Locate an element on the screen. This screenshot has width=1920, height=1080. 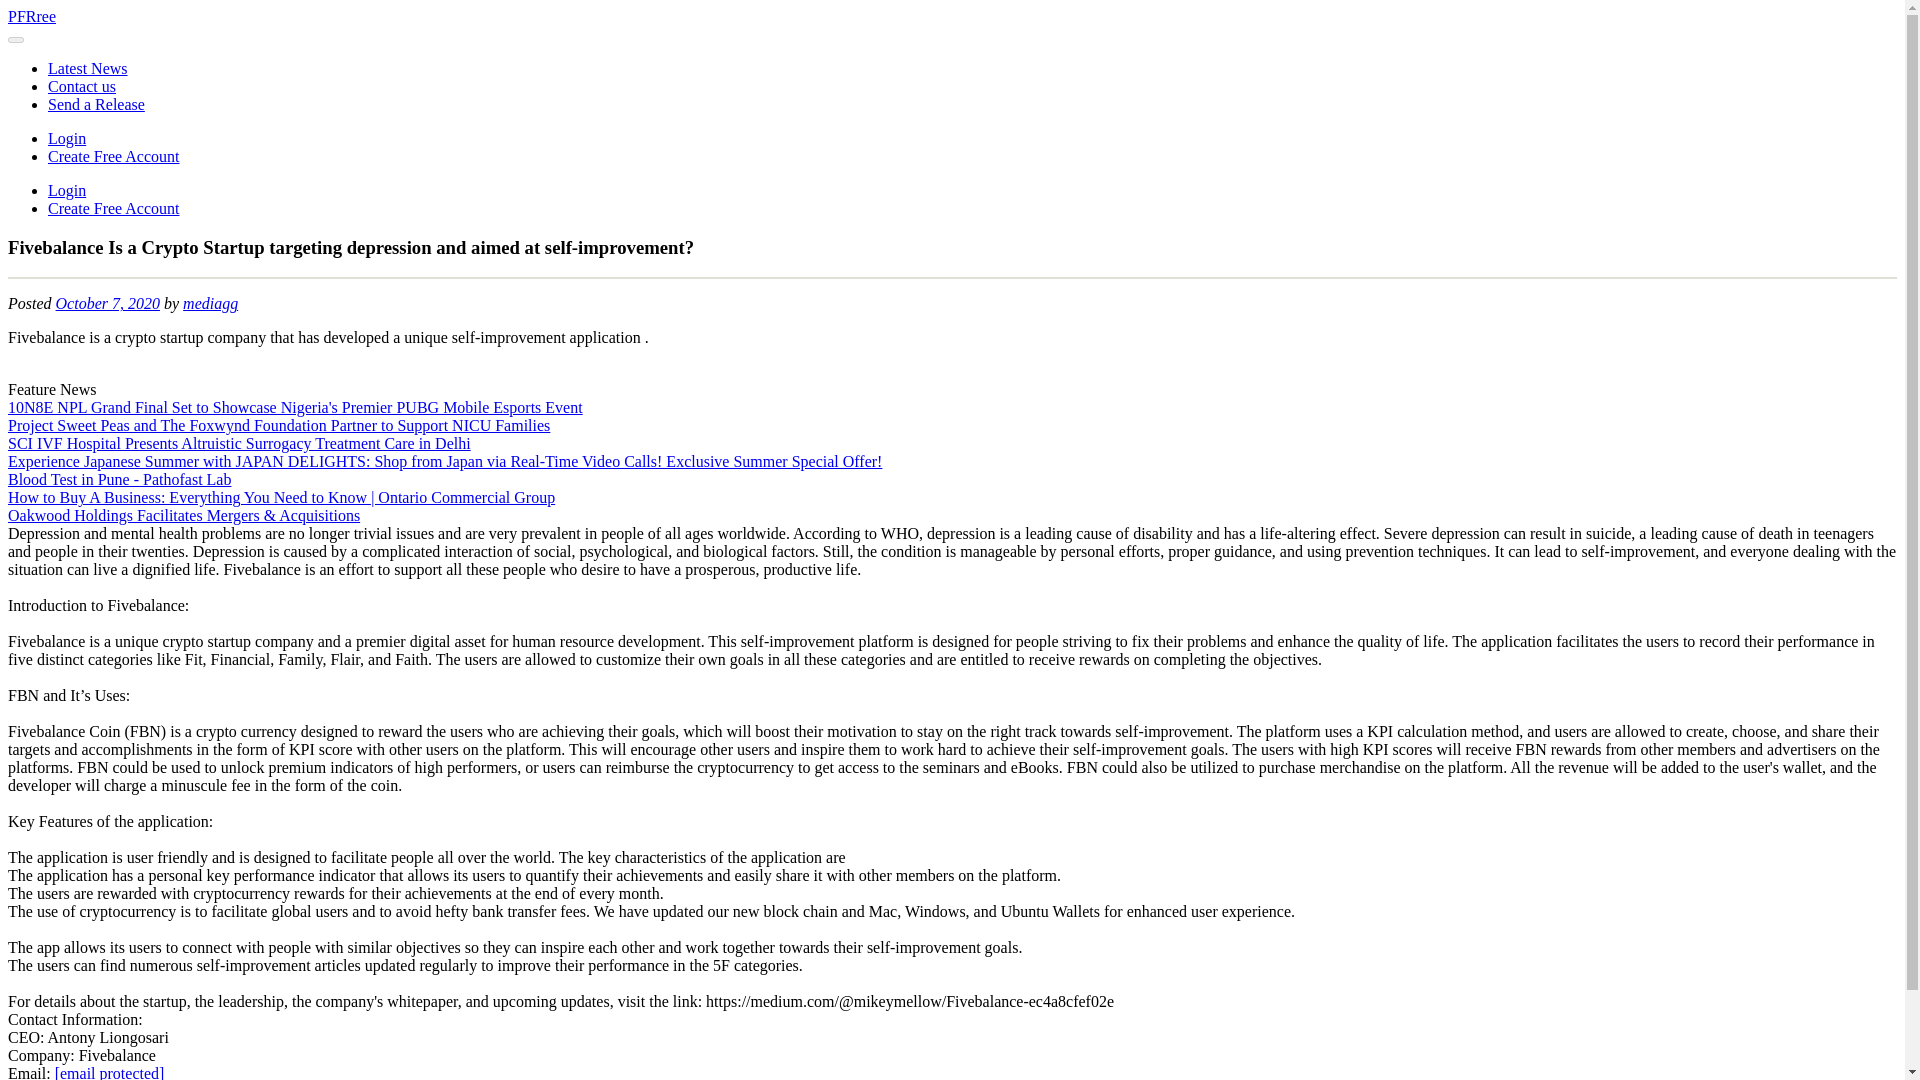
PFRree is located at coordinates (31, 16).